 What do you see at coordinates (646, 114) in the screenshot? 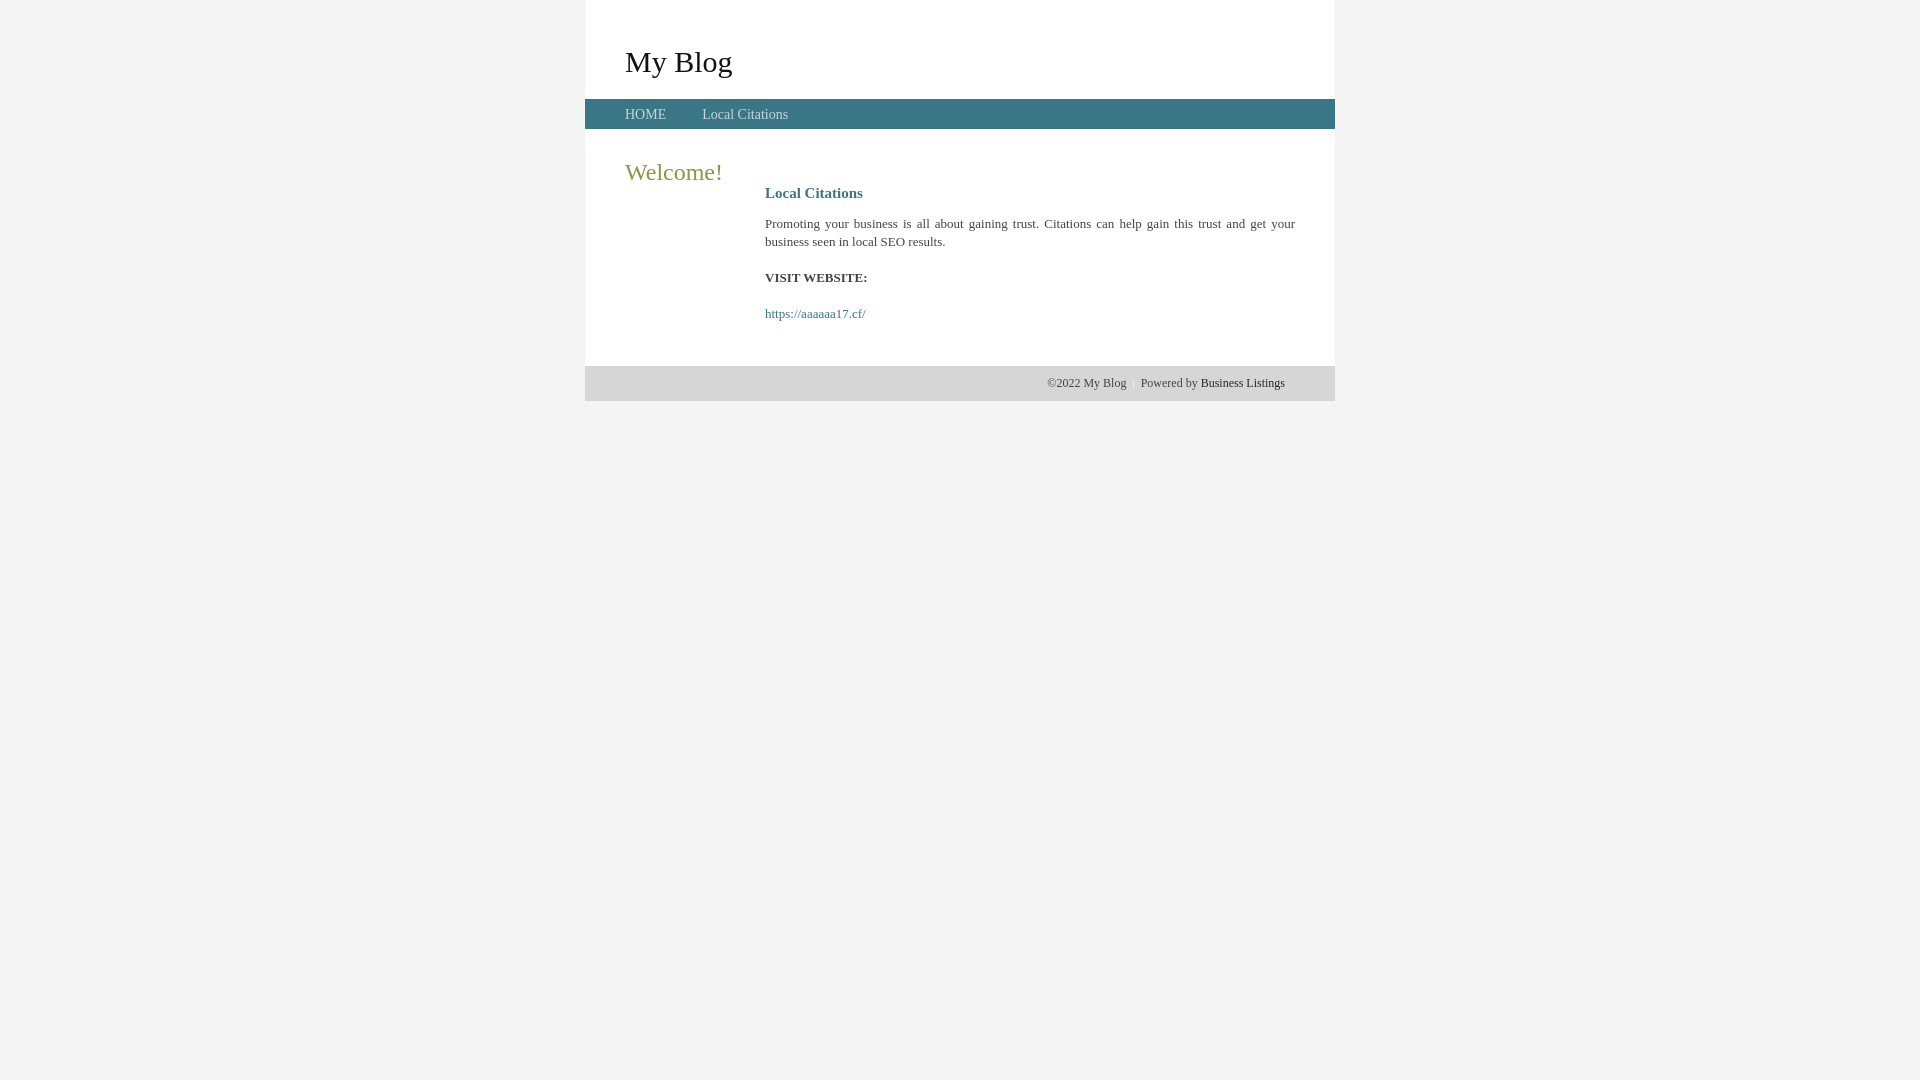
I see `HOME` at bounding box center [646, 114].